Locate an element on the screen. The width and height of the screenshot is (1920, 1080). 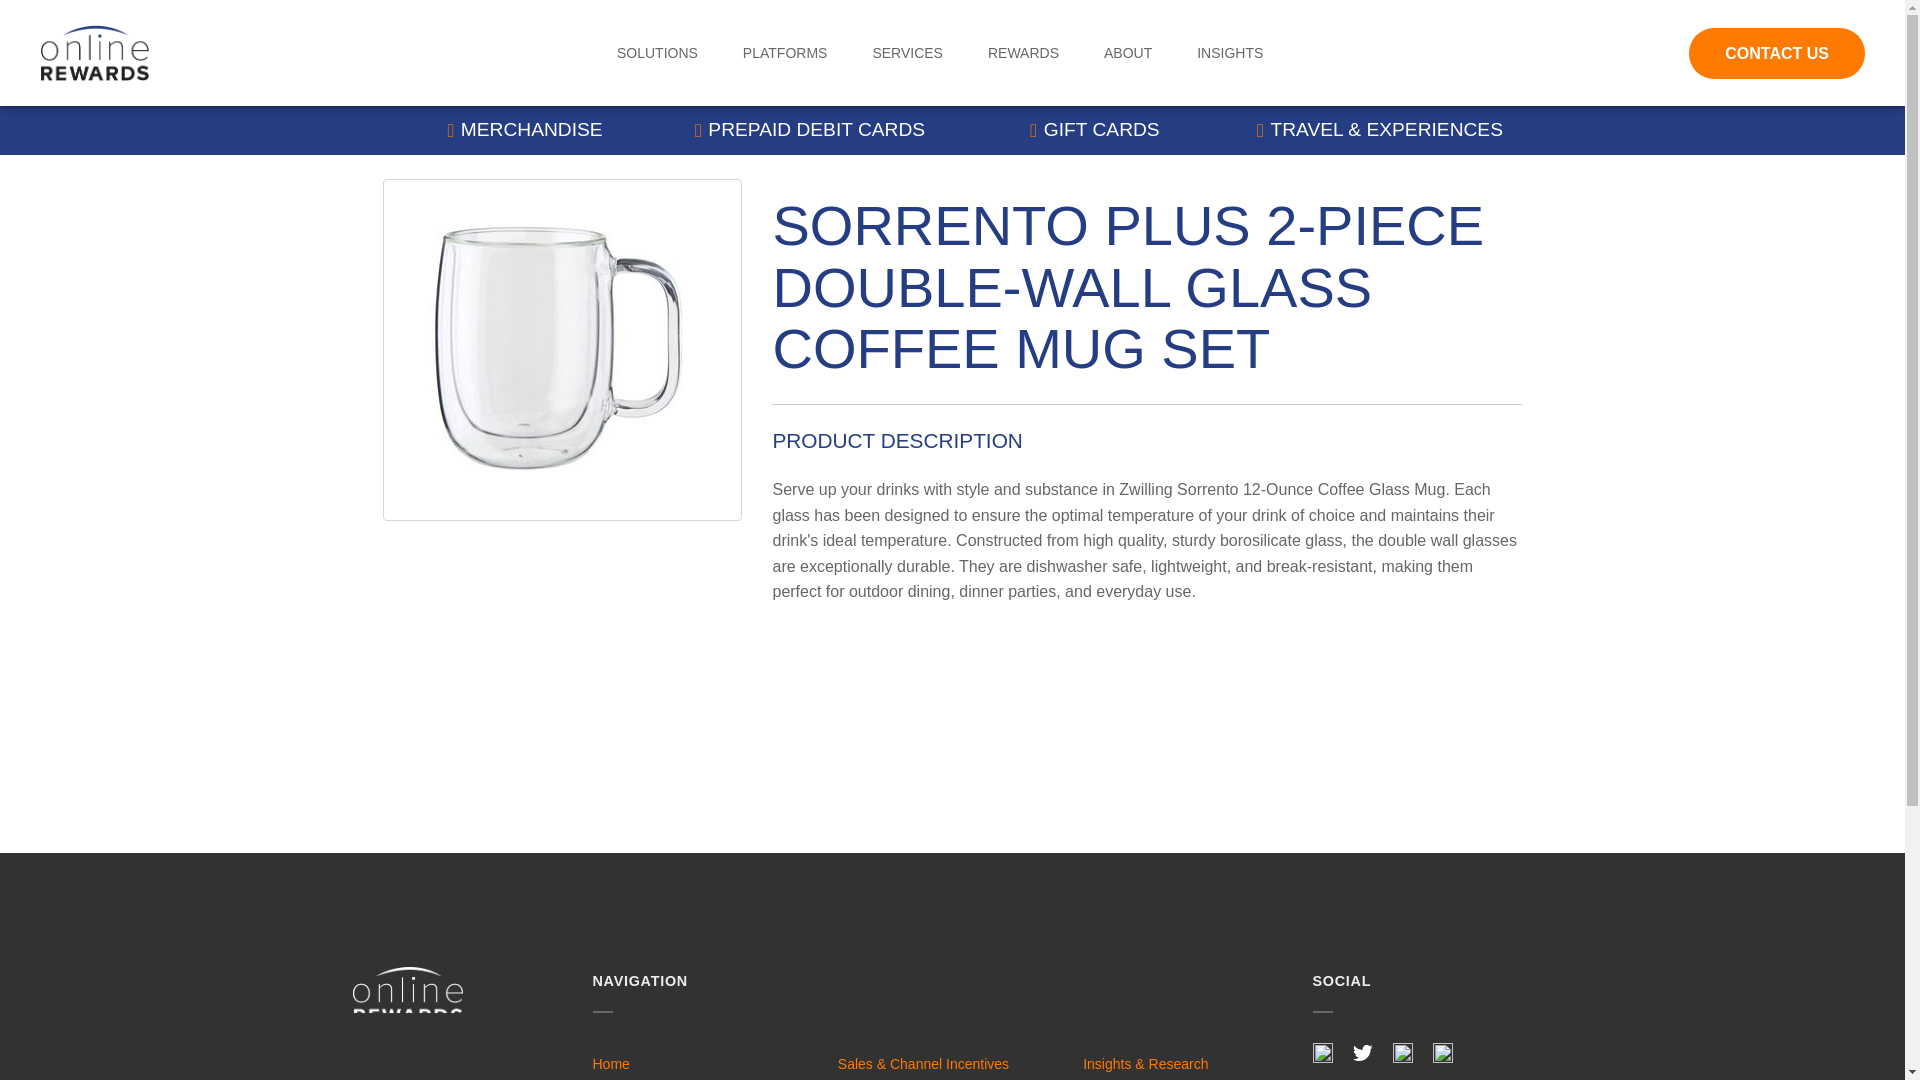
GIFT CARDS is located at coordinates (1094, 130).